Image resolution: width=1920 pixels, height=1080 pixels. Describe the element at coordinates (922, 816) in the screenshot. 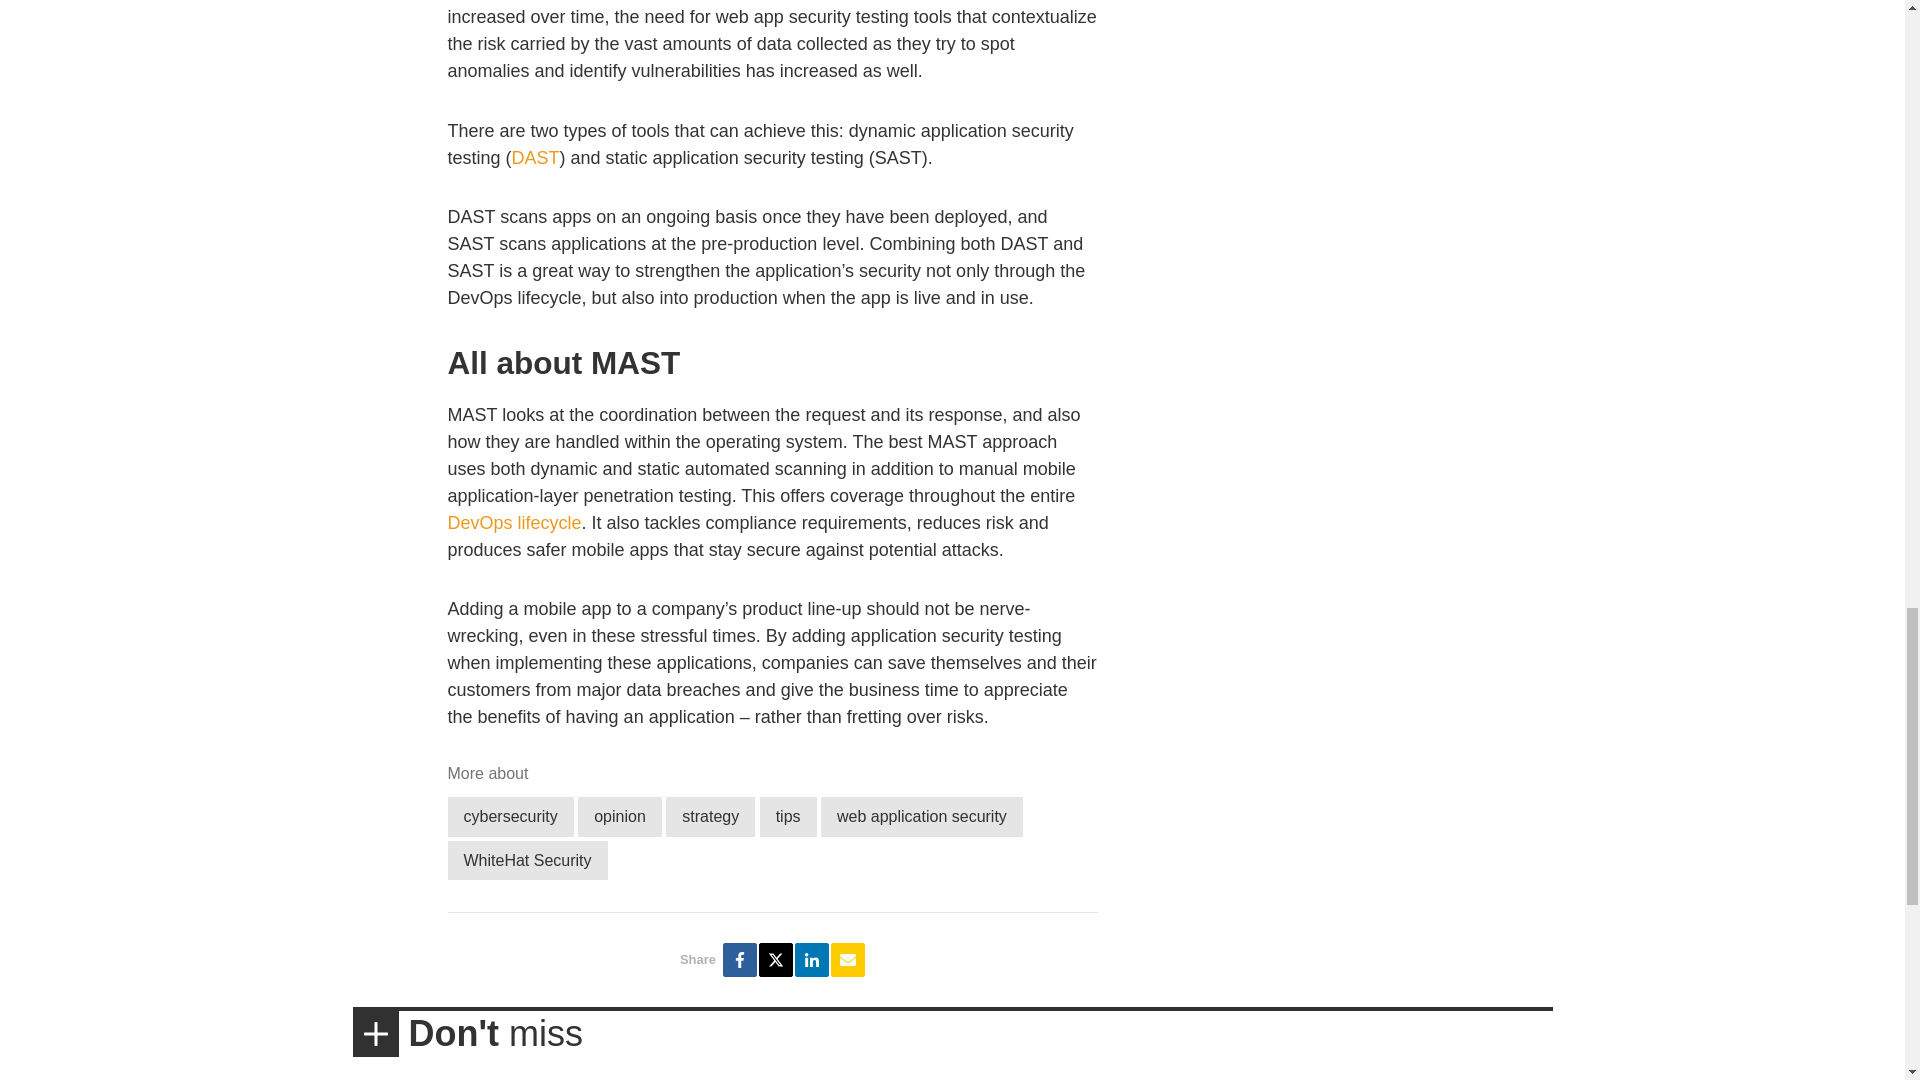

I see `web application security` at that location.